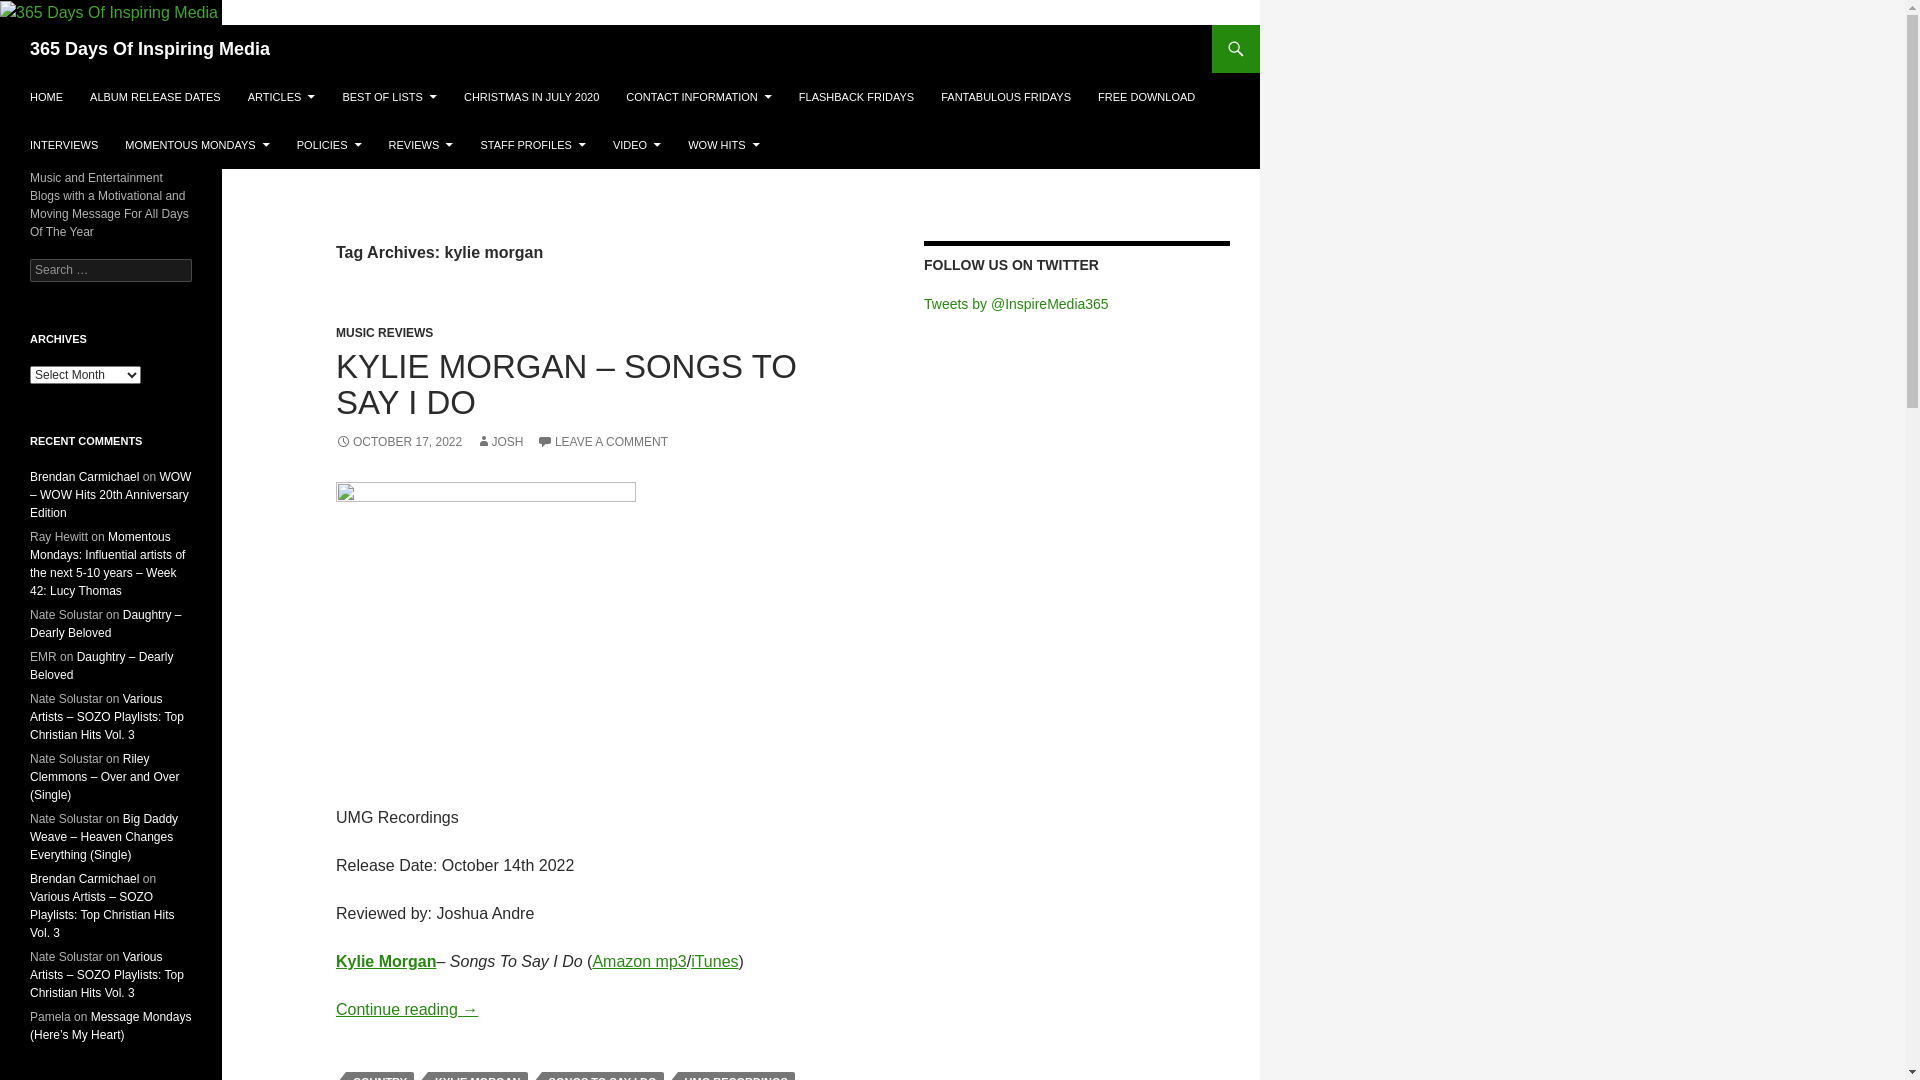 The image size is (1920, 1080). I want to click on 365 Days Of Inspiring Media, so click(150, 49).